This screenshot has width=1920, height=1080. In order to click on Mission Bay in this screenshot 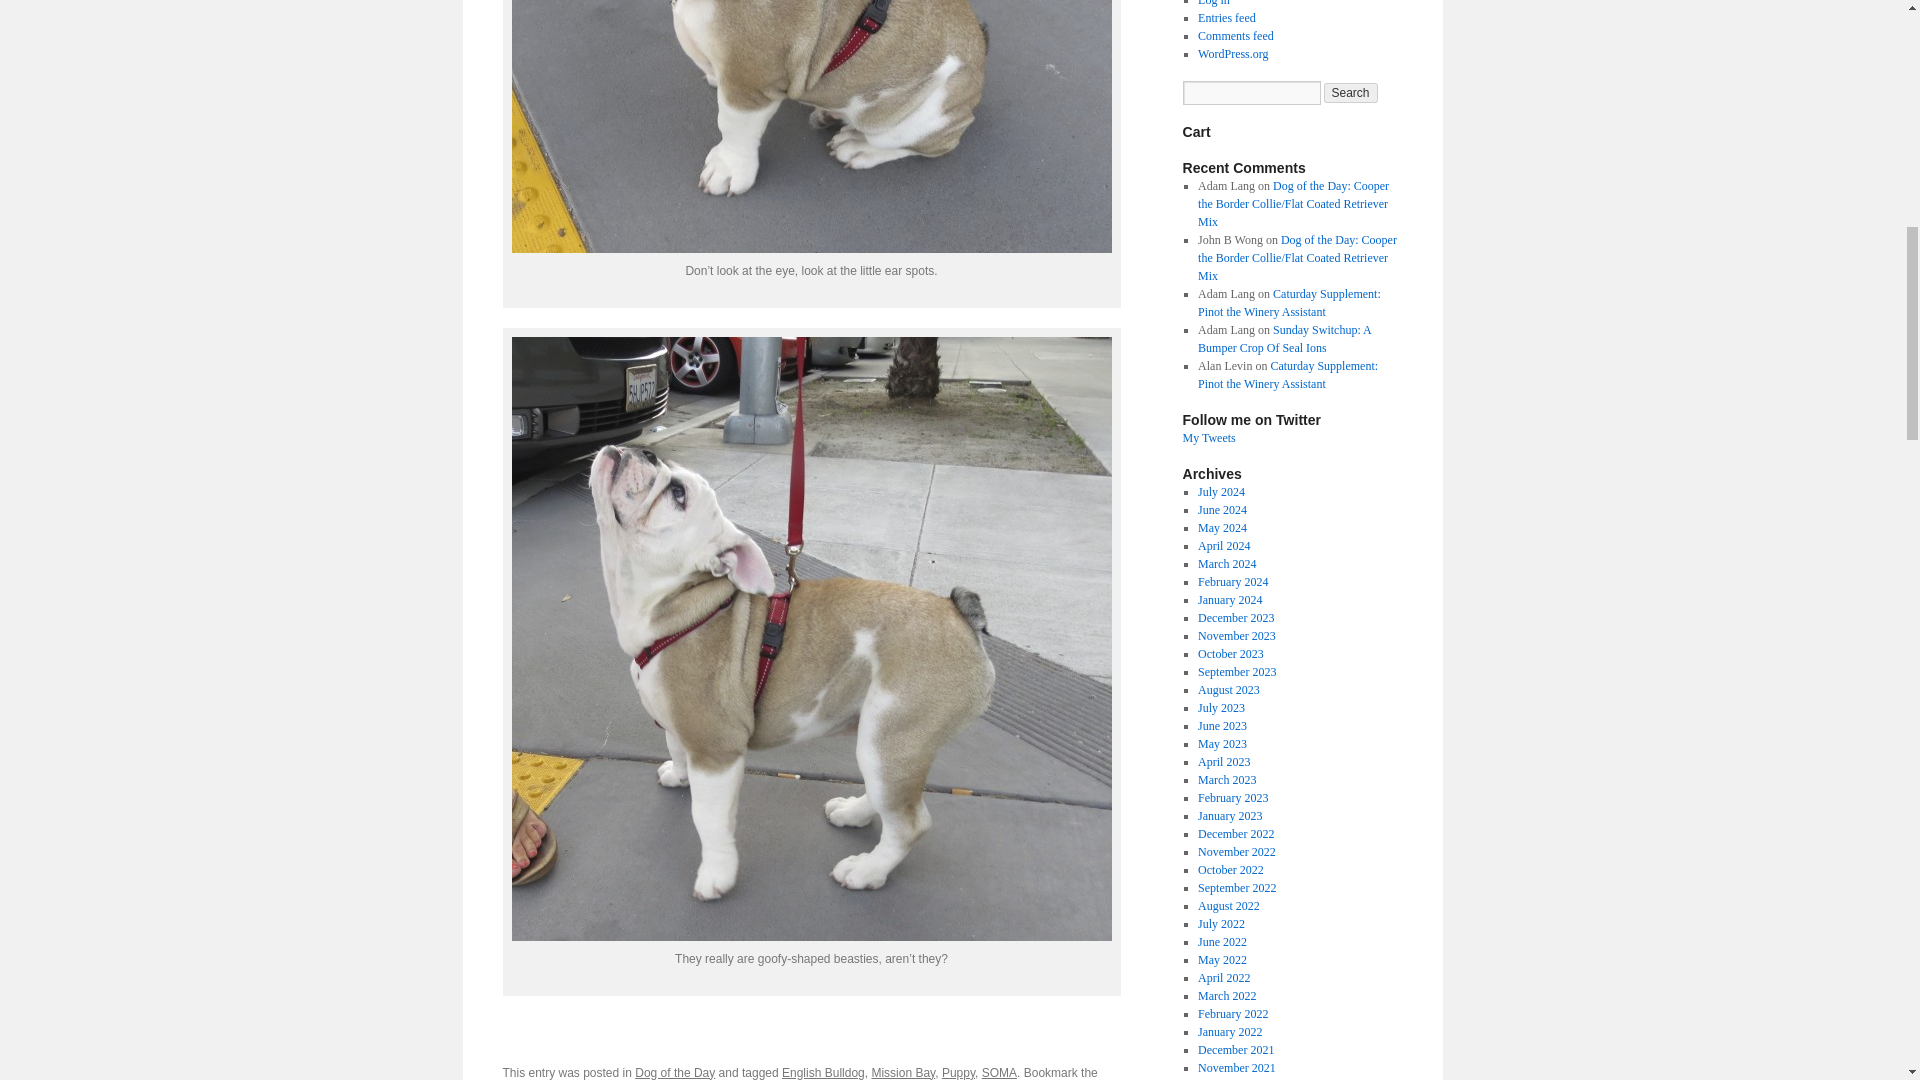, I will do `click(903, 1072)`.